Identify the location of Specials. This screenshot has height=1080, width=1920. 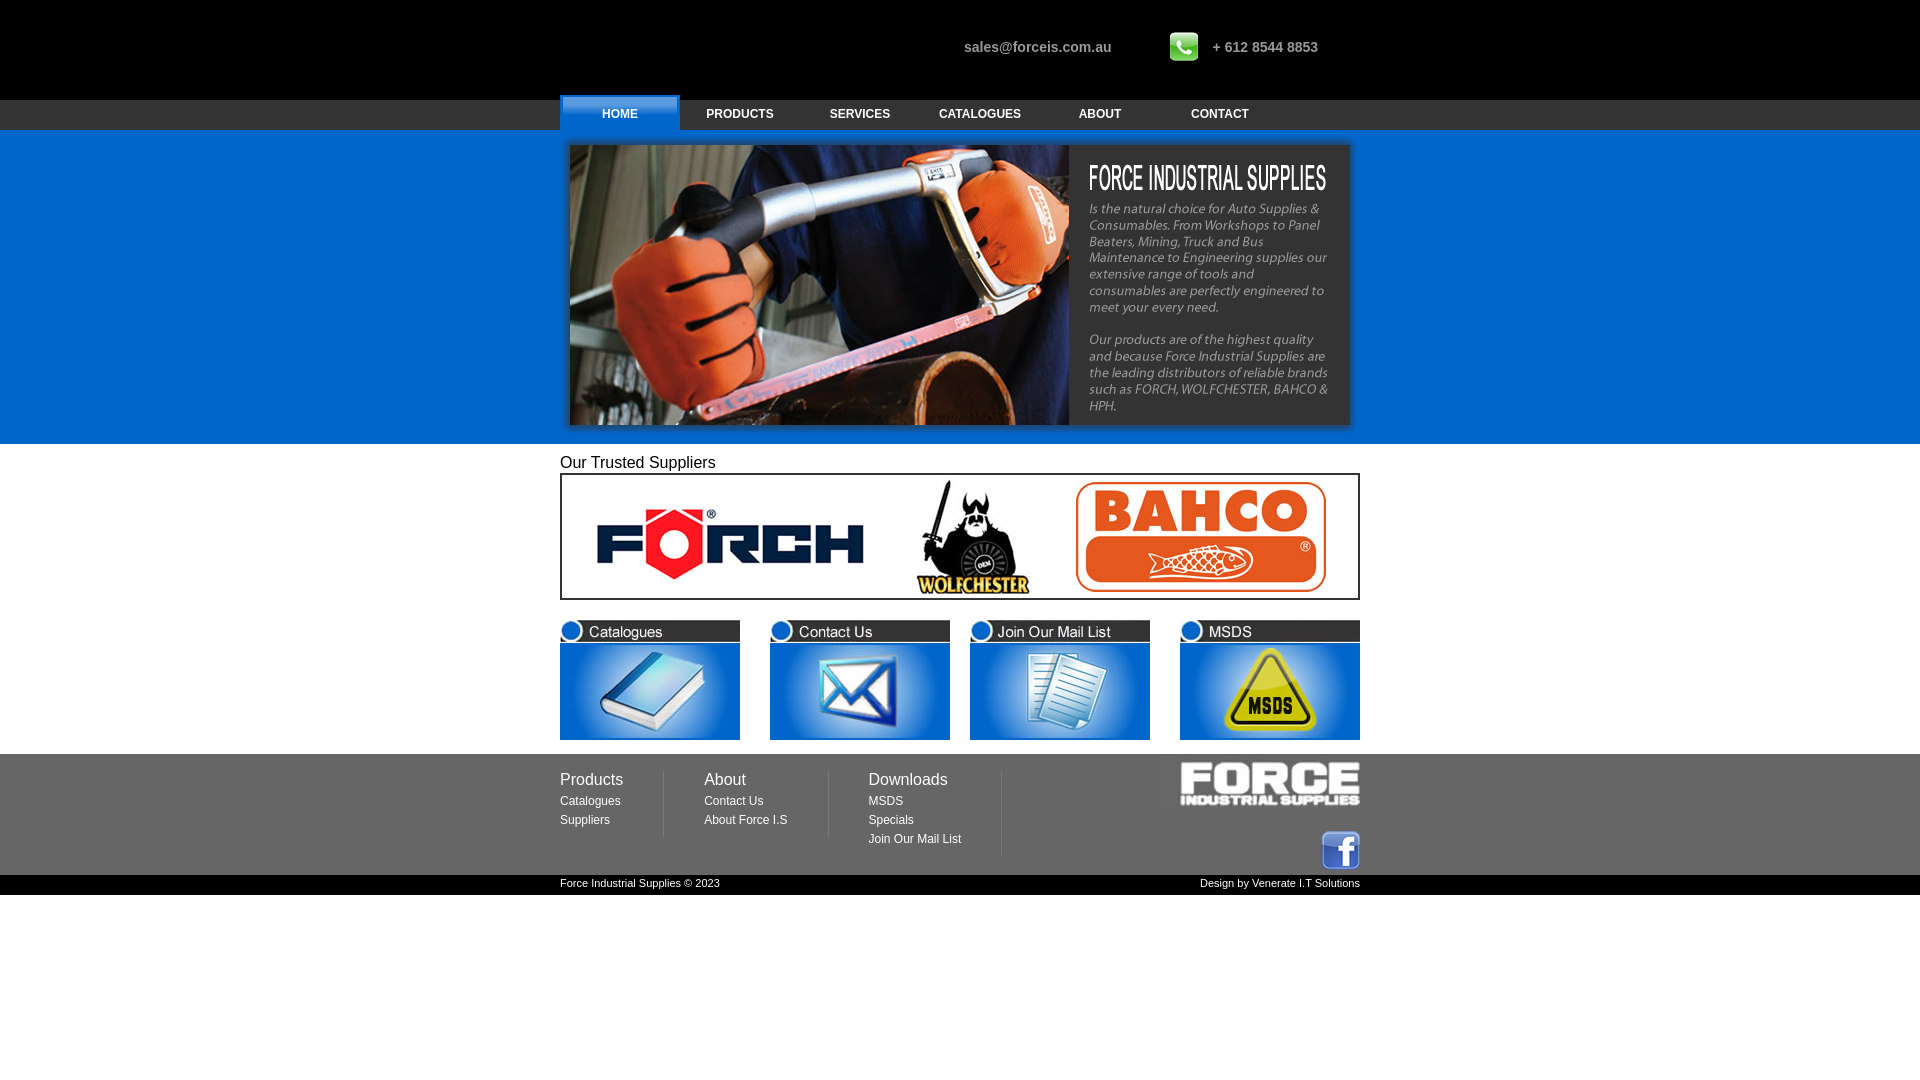
(892, 820).